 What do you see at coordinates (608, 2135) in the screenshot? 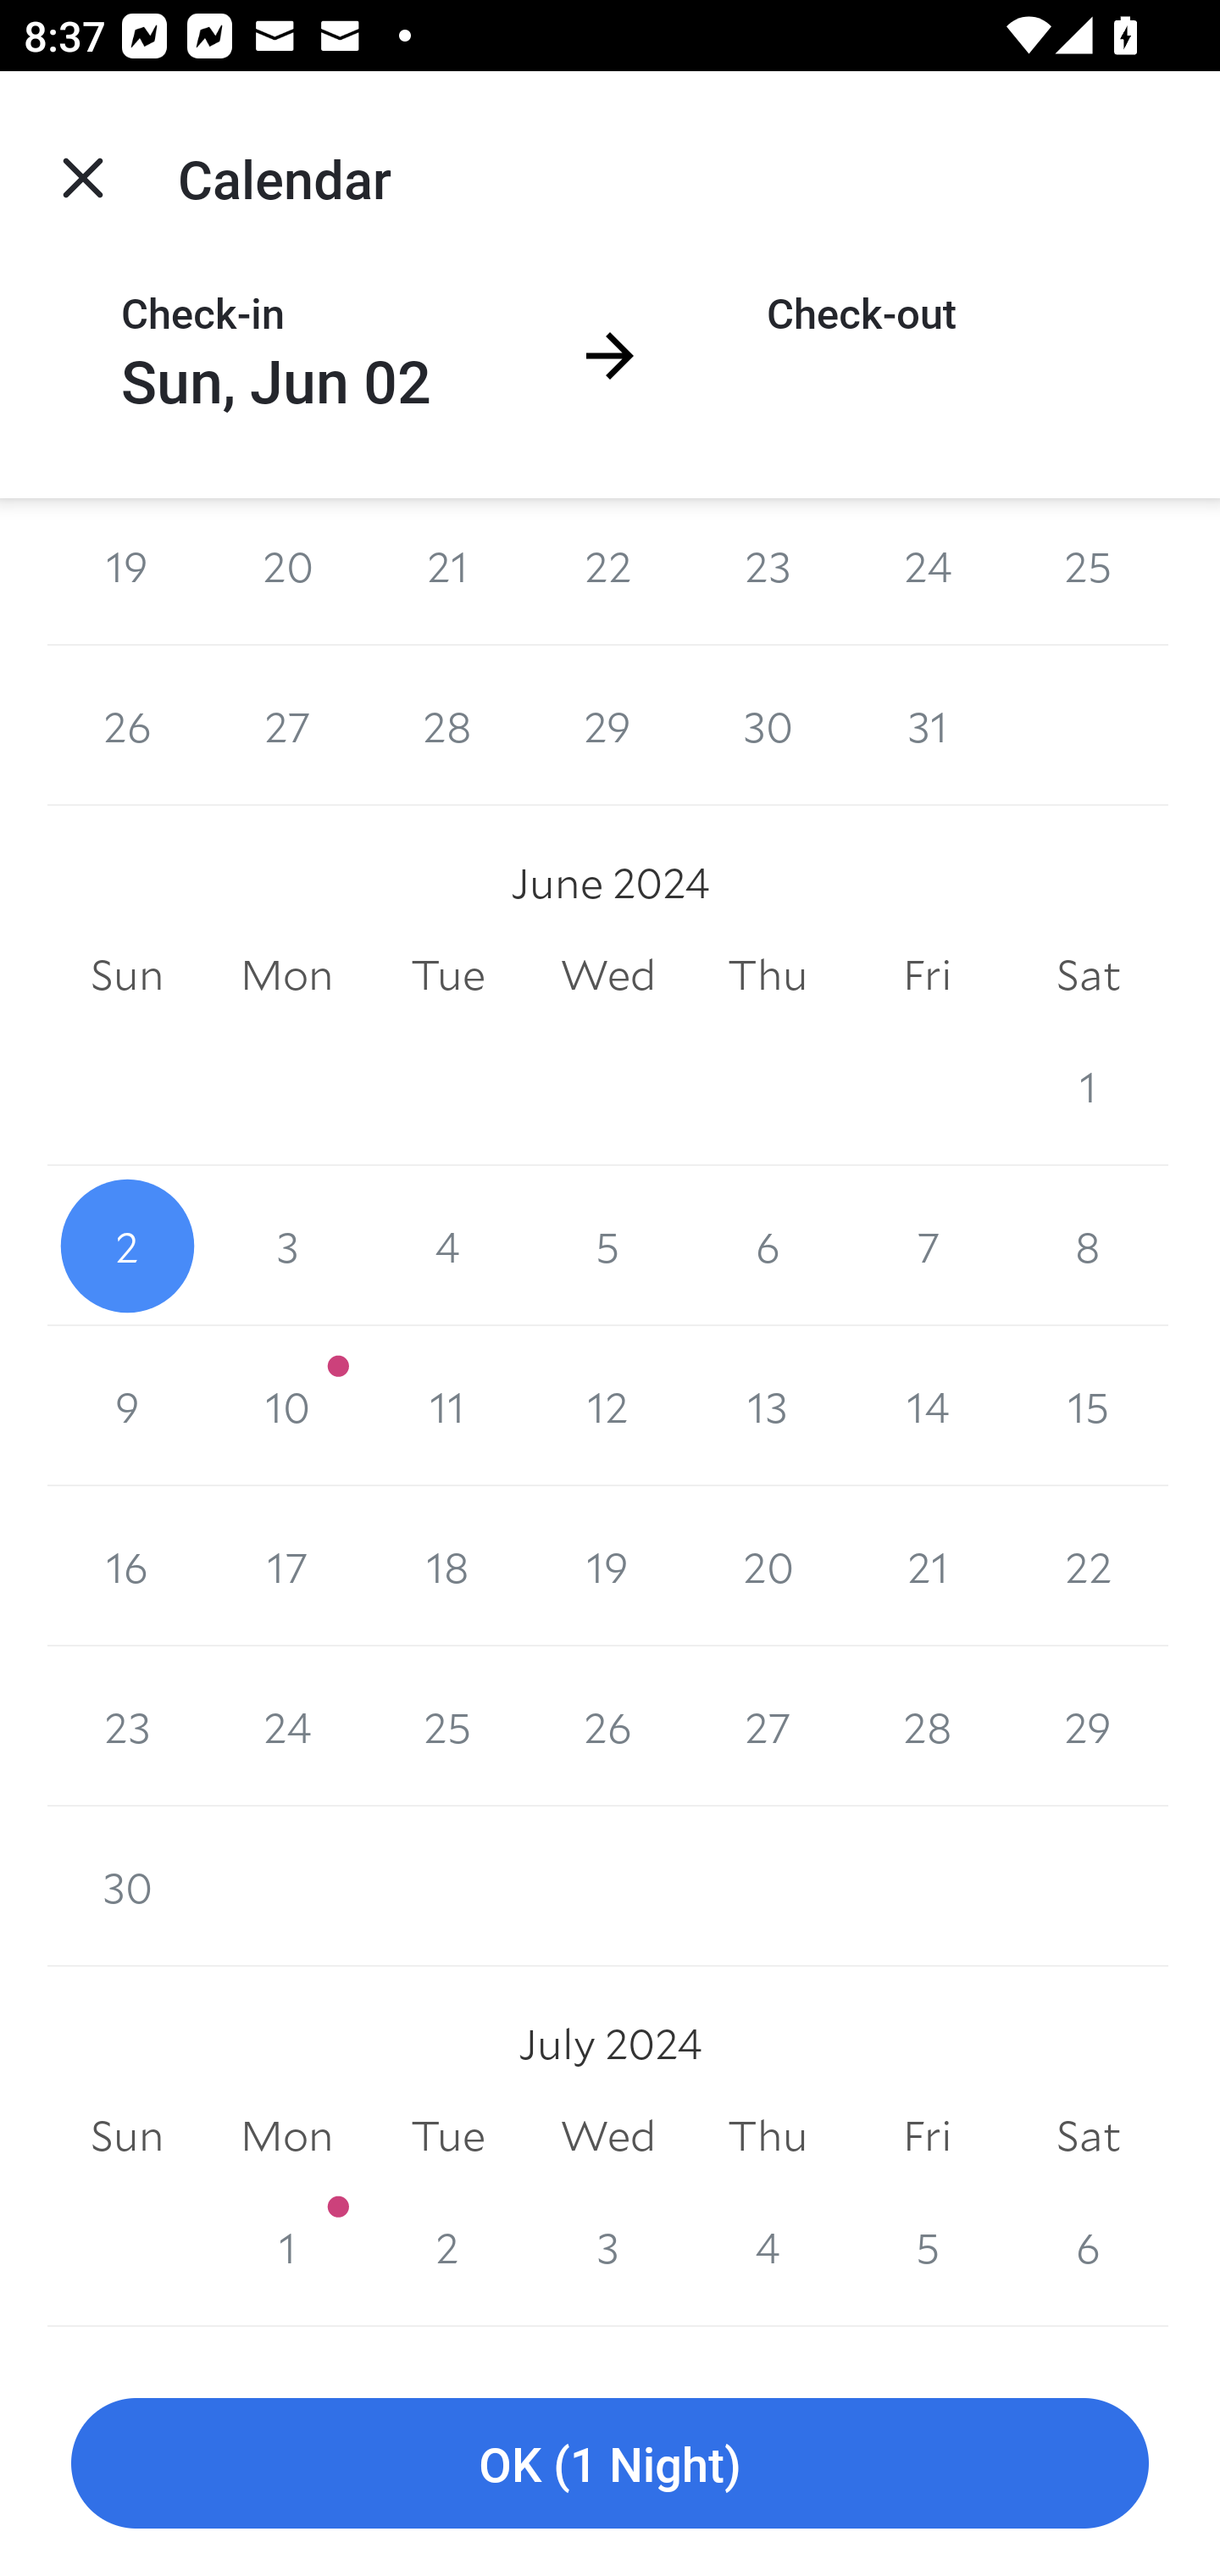
I see `Wed` at bounding box center [608, 2135].